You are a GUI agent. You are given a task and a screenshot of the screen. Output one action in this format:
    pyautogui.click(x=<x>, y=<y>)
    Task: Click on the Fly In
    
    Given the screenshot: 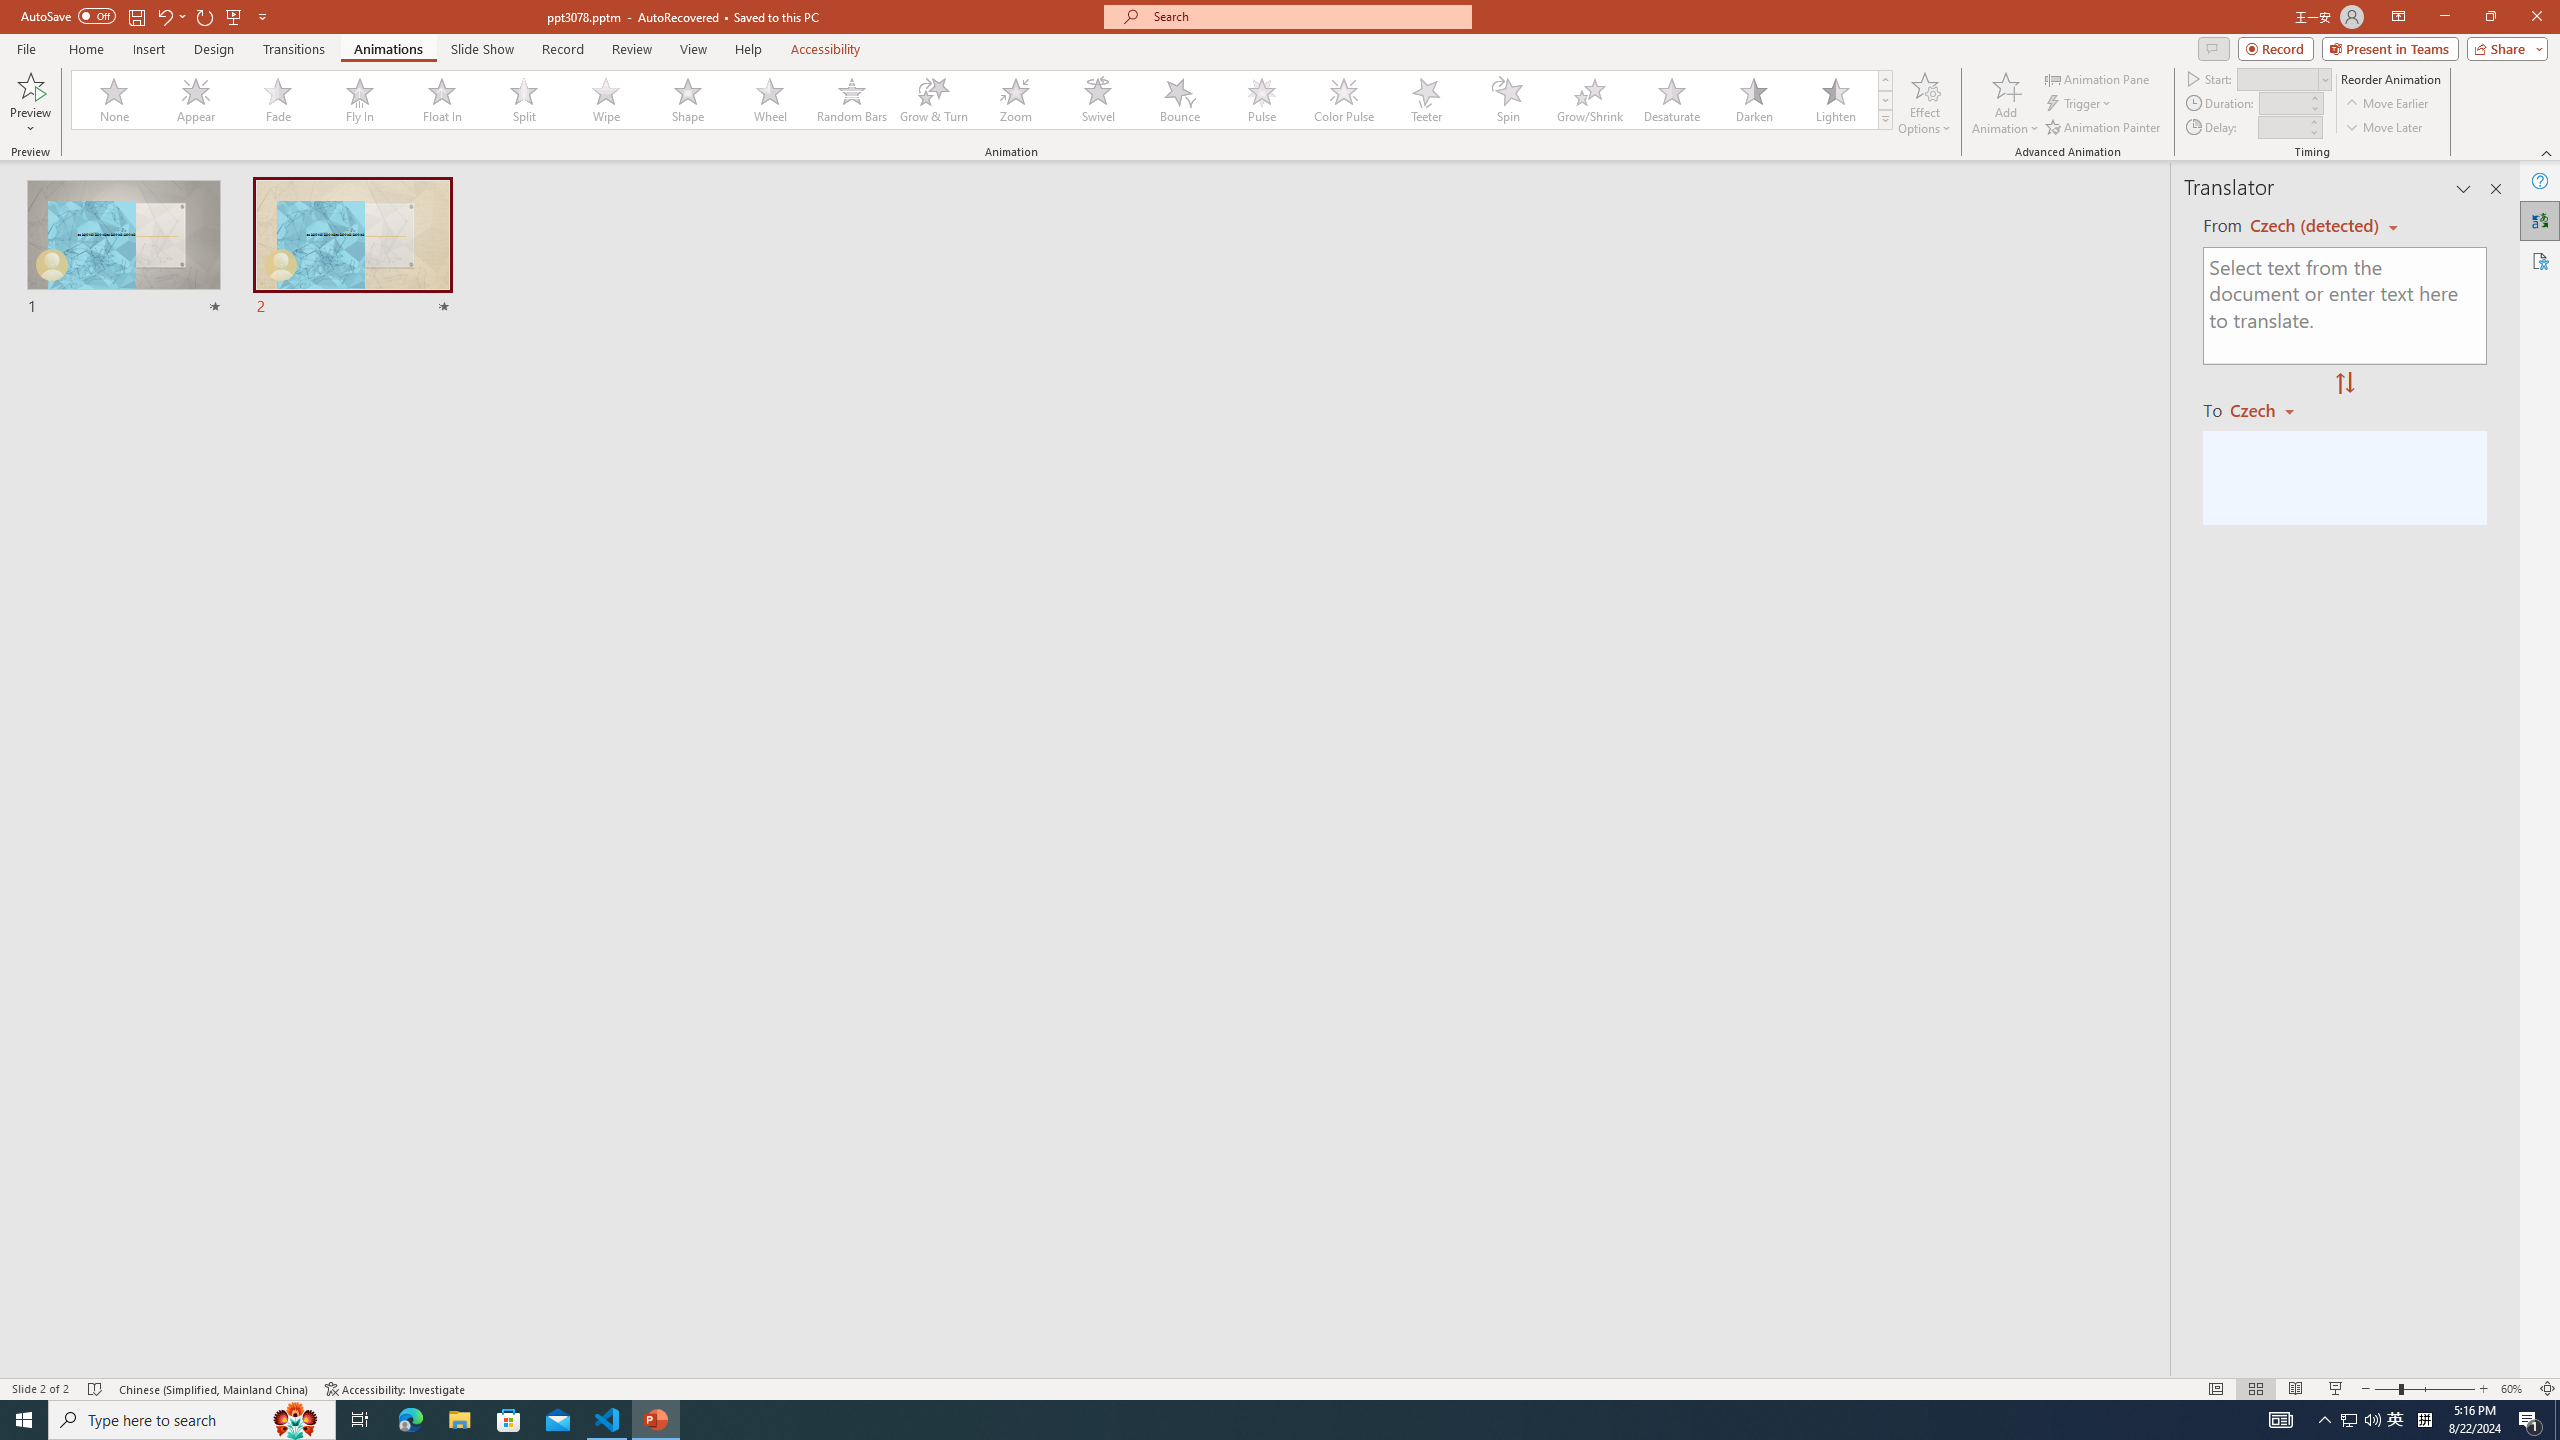 What is the action you would take?
    pyautogui.click(x=360, y=100)
    